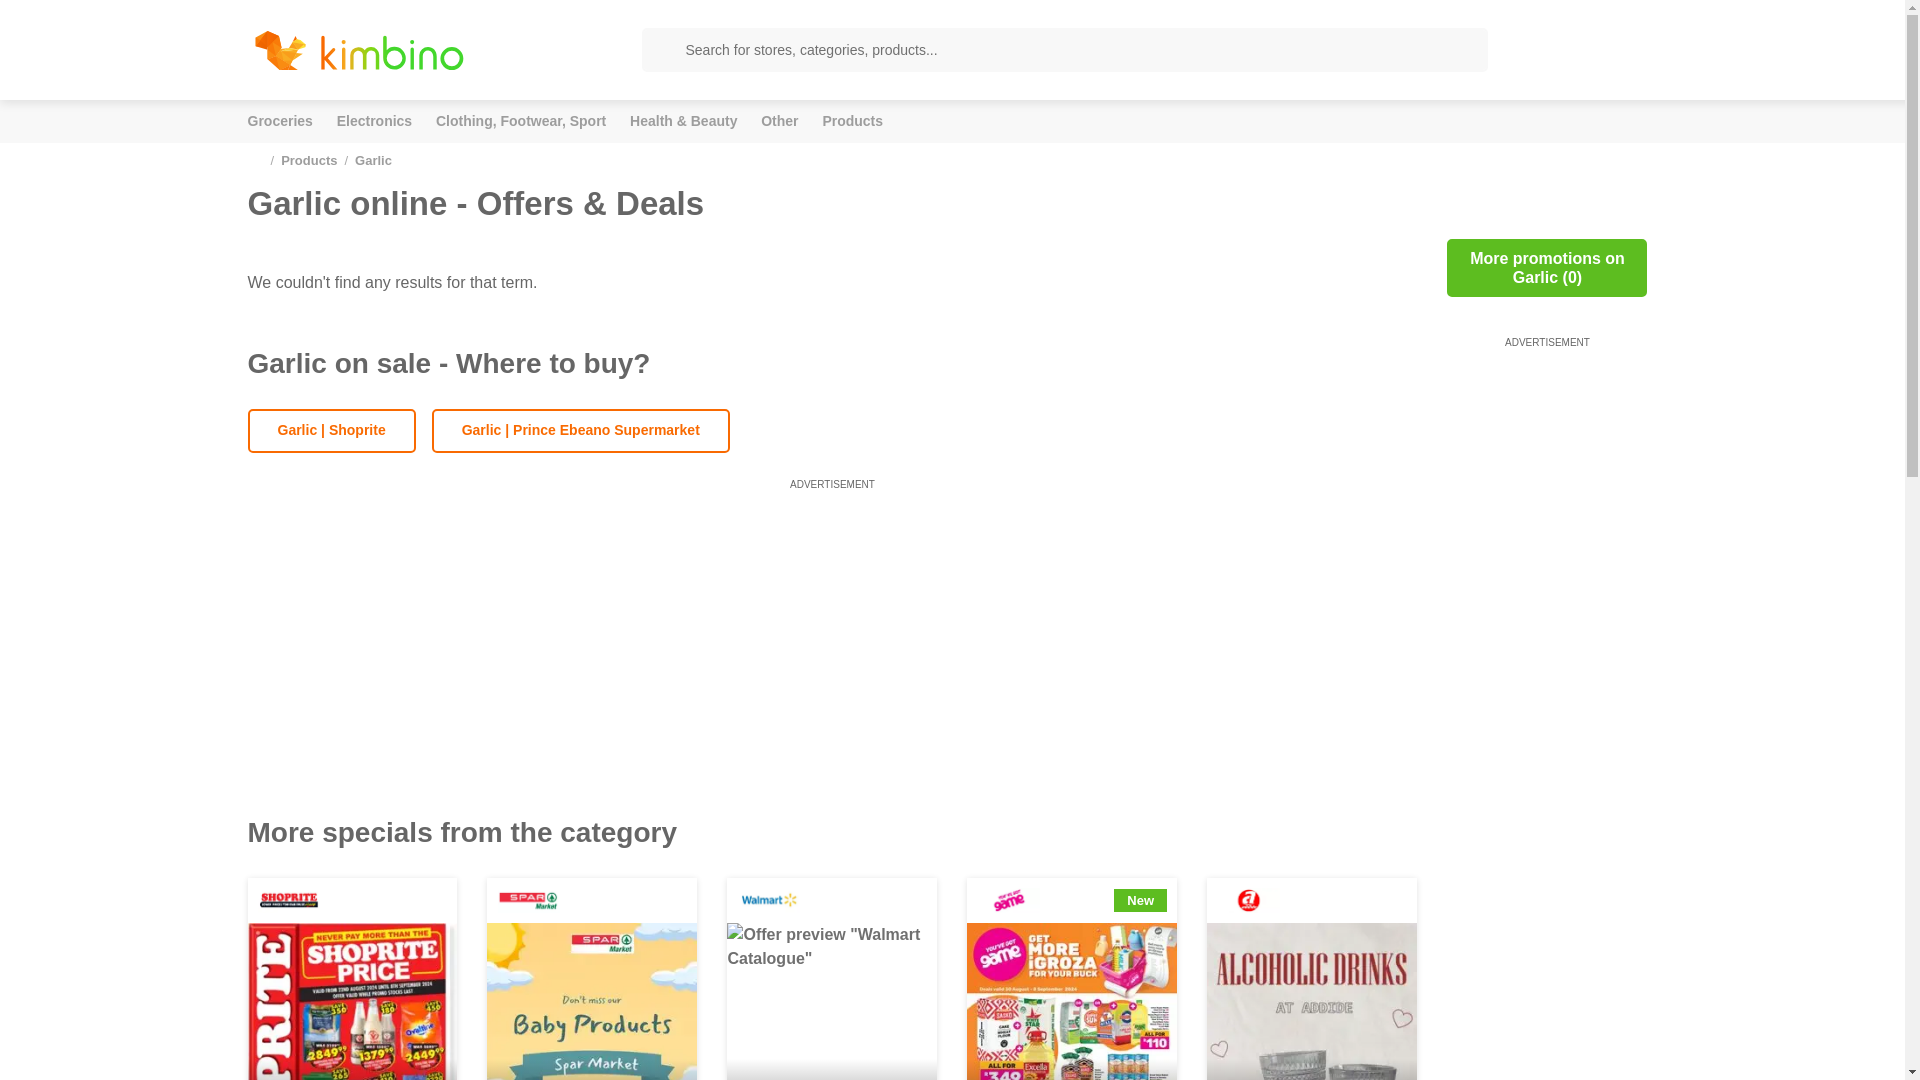 The image size is (1920, 1080). Describe the element at coordinates (768, 900) in the screenshot. I see `Walmart catalogue` at that location.